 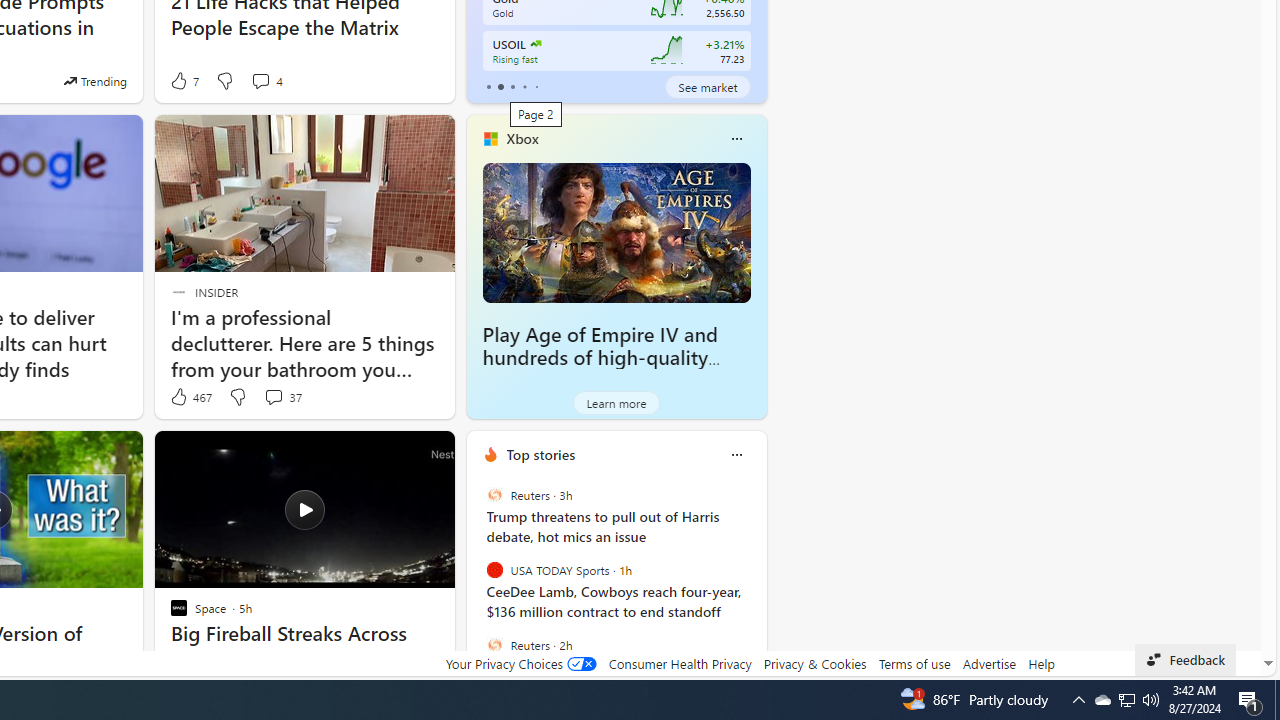 I want to click on Reuters, so click(x=494, y=644).